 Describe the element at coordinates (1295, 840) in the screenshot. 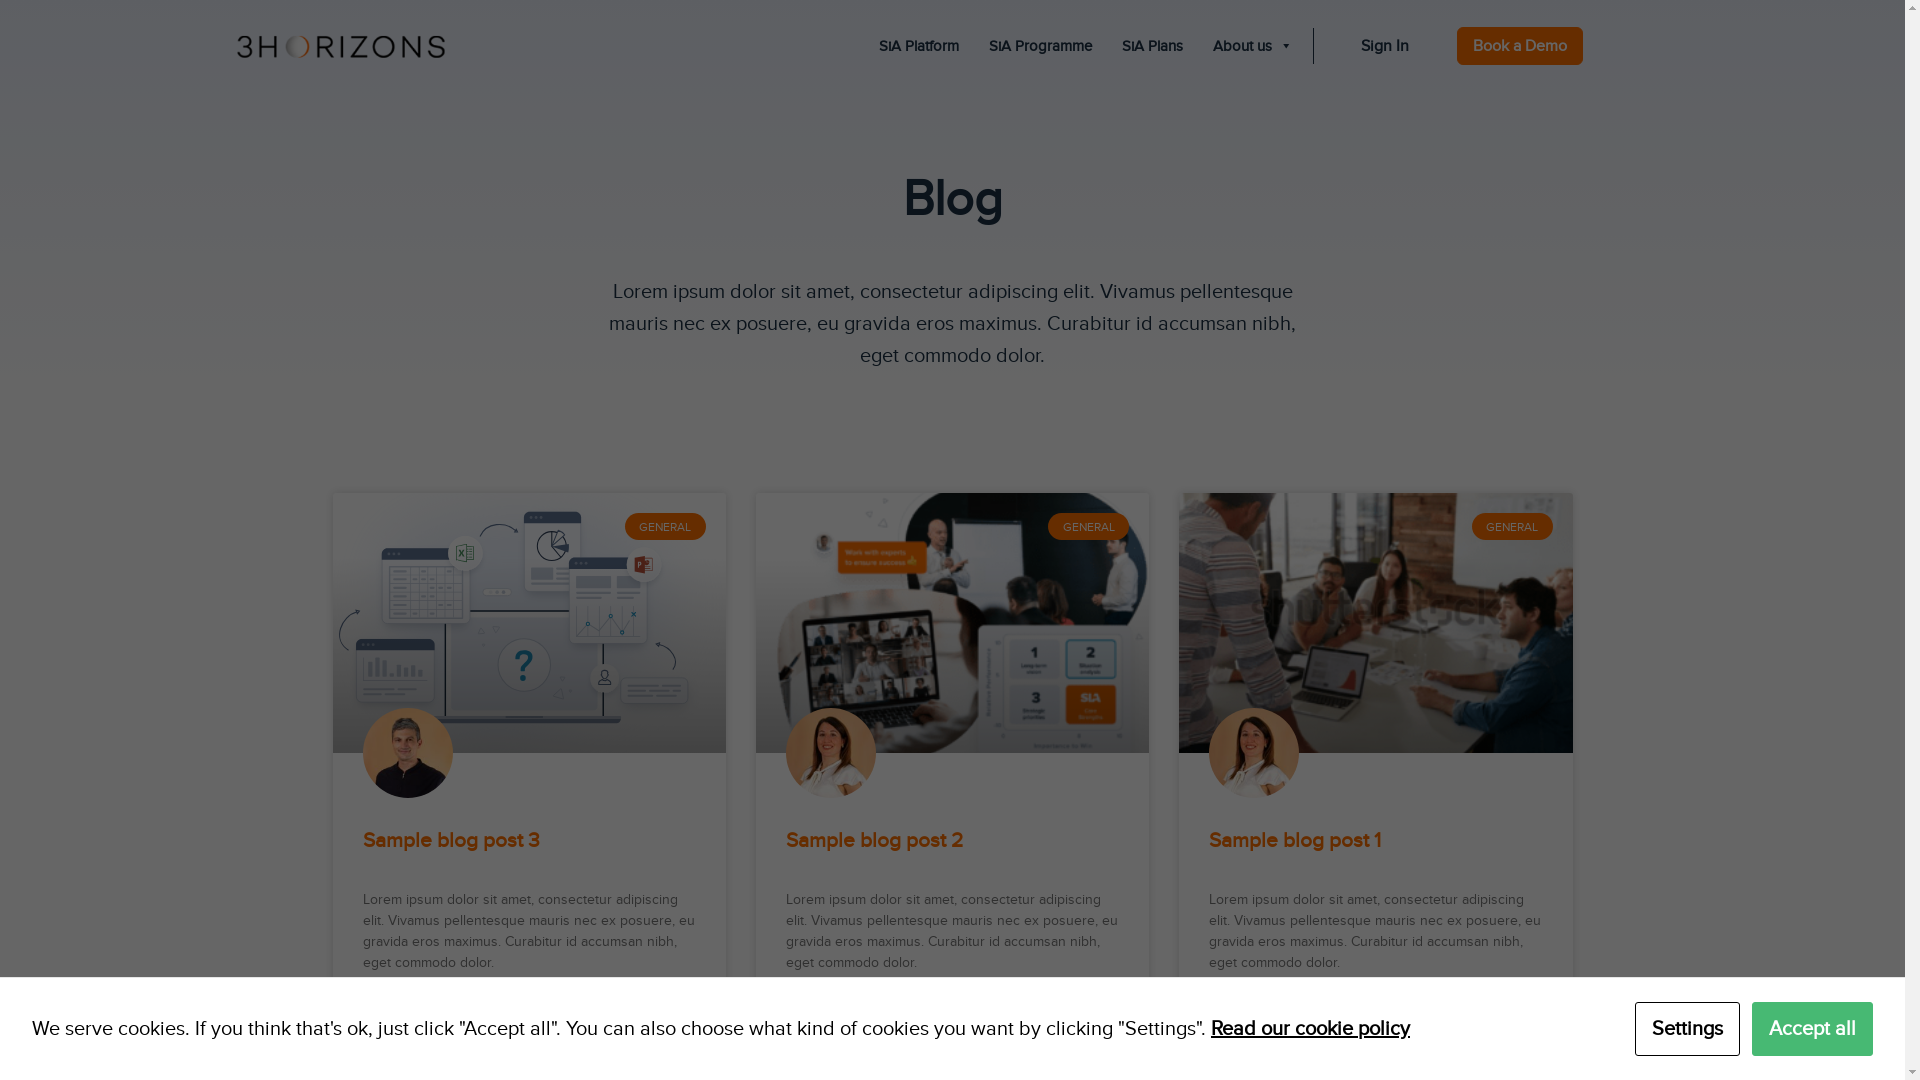

I see `Sample blog post 1` at that location.